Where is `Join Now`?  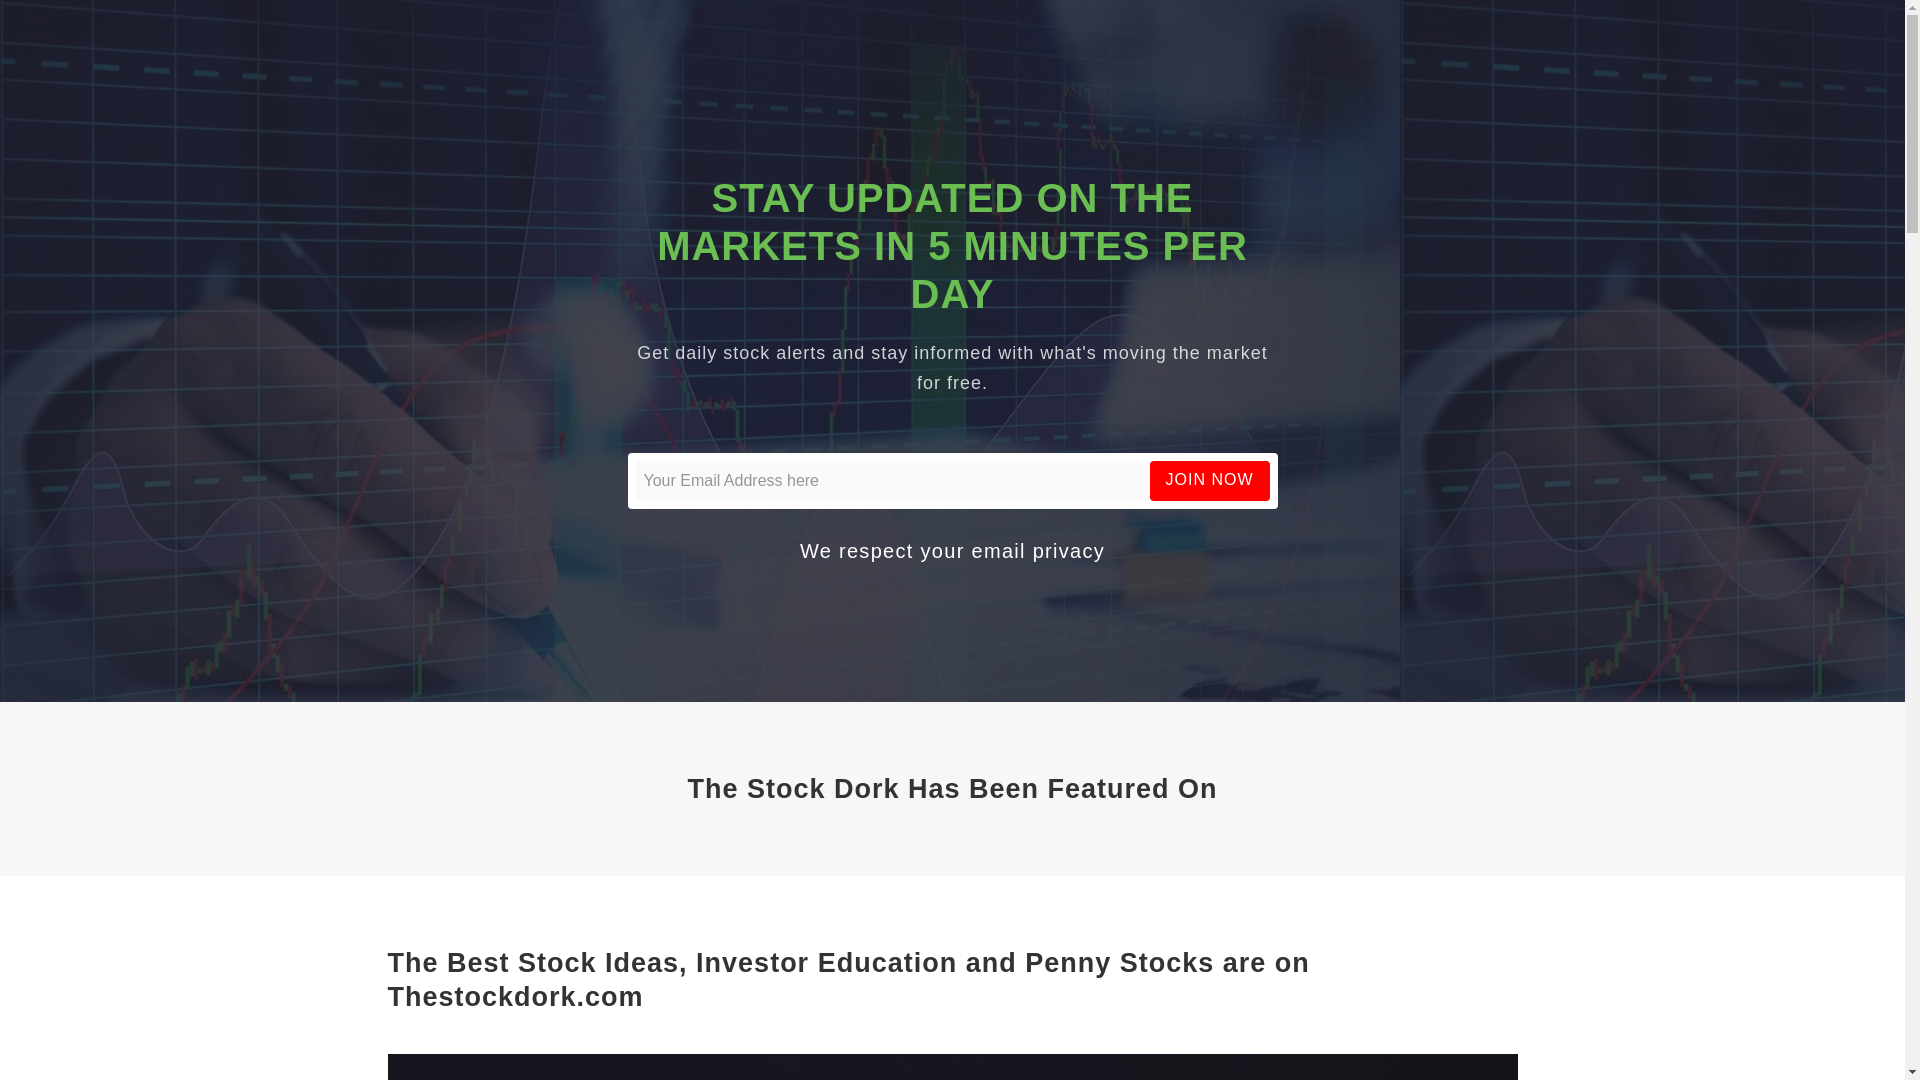 Join Now is located at coordinates (1210, 480).